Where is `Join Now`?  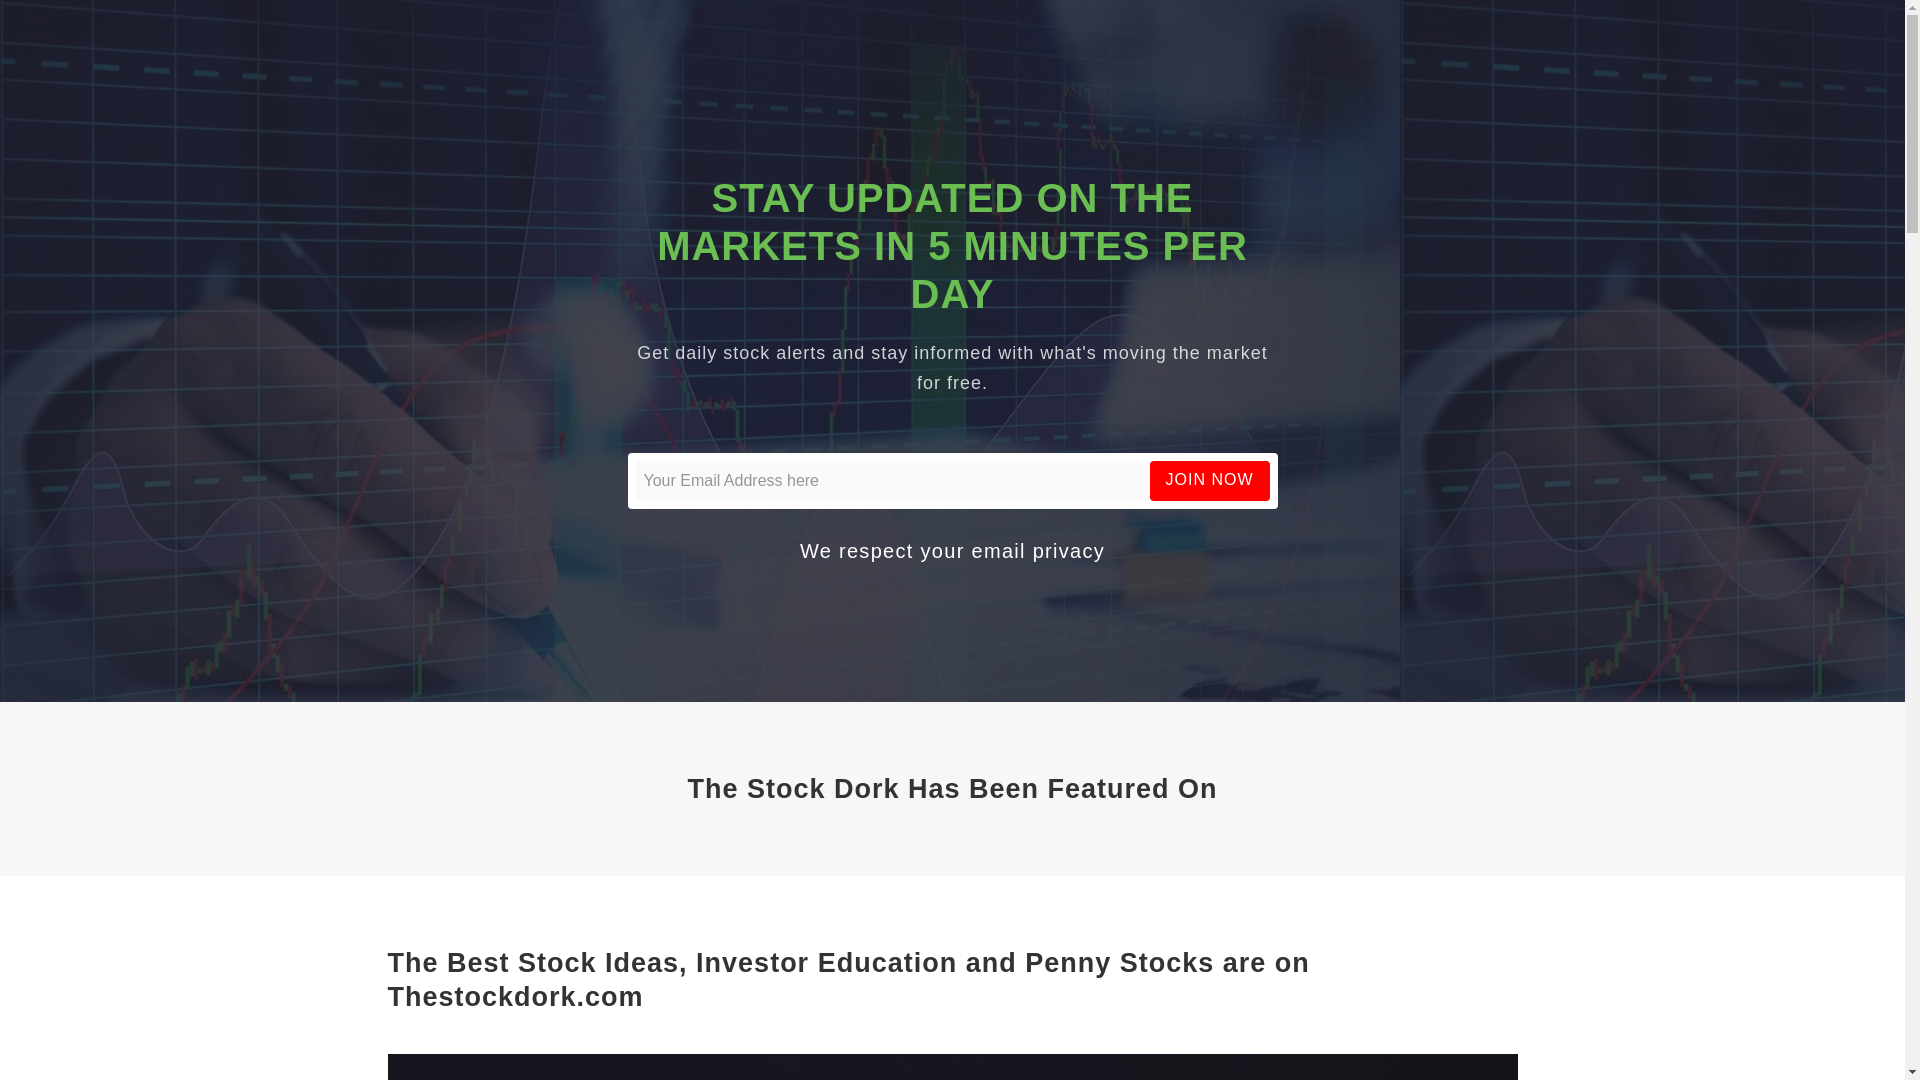 Join Now is located at coordinates (1210, 480).